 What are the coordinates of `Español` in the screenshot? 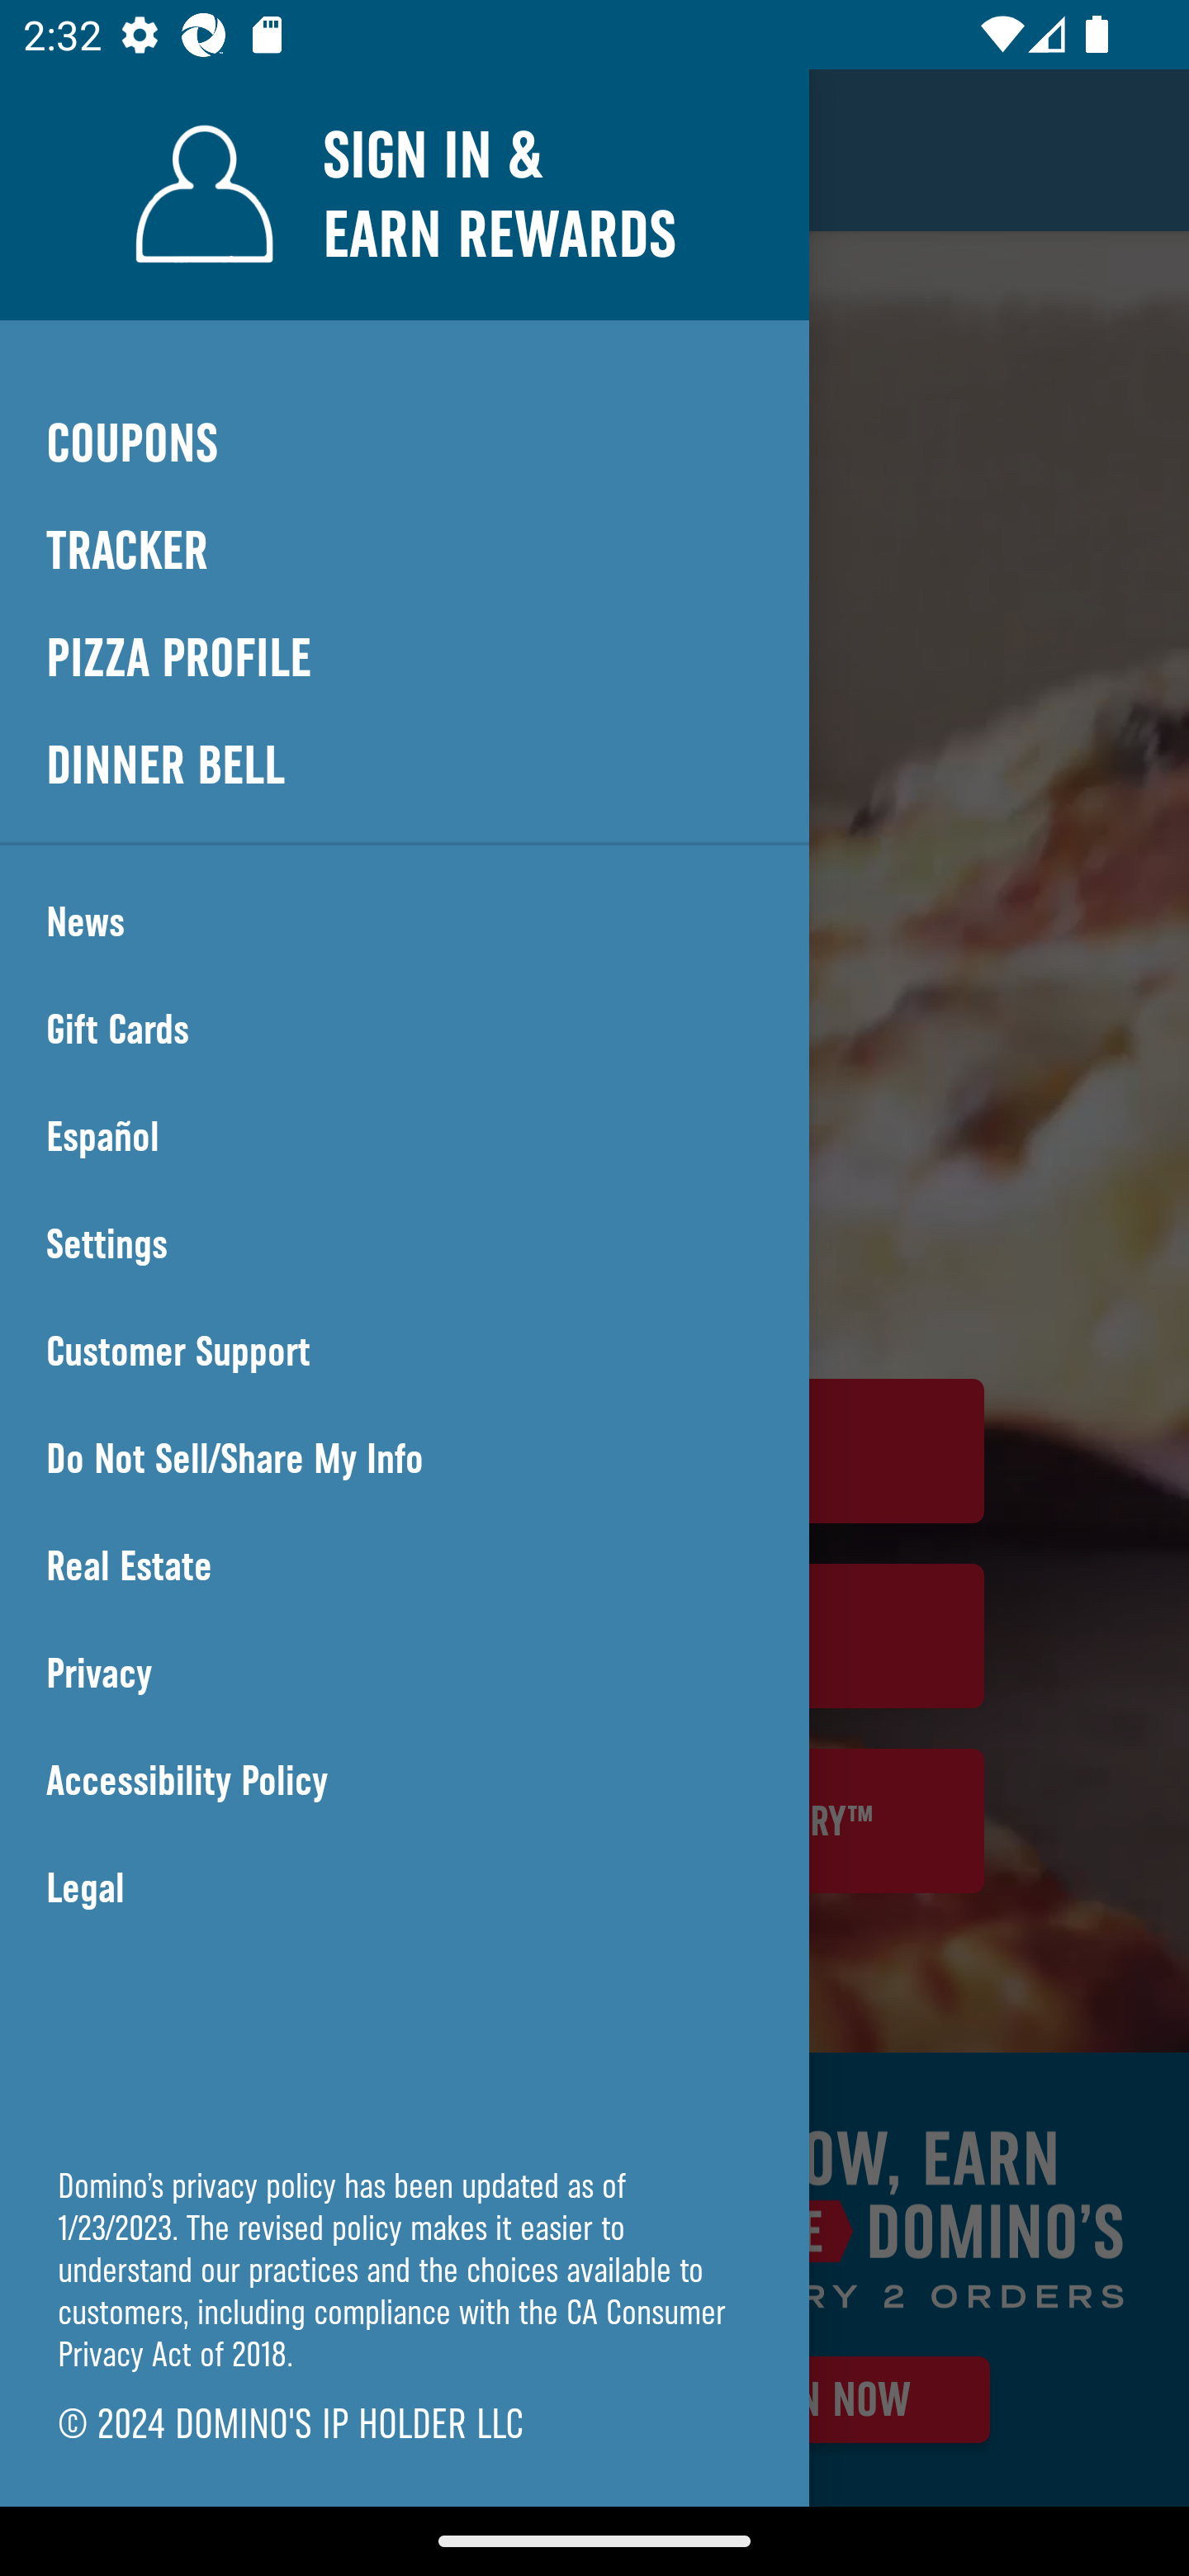 It's located at (405, 1137).